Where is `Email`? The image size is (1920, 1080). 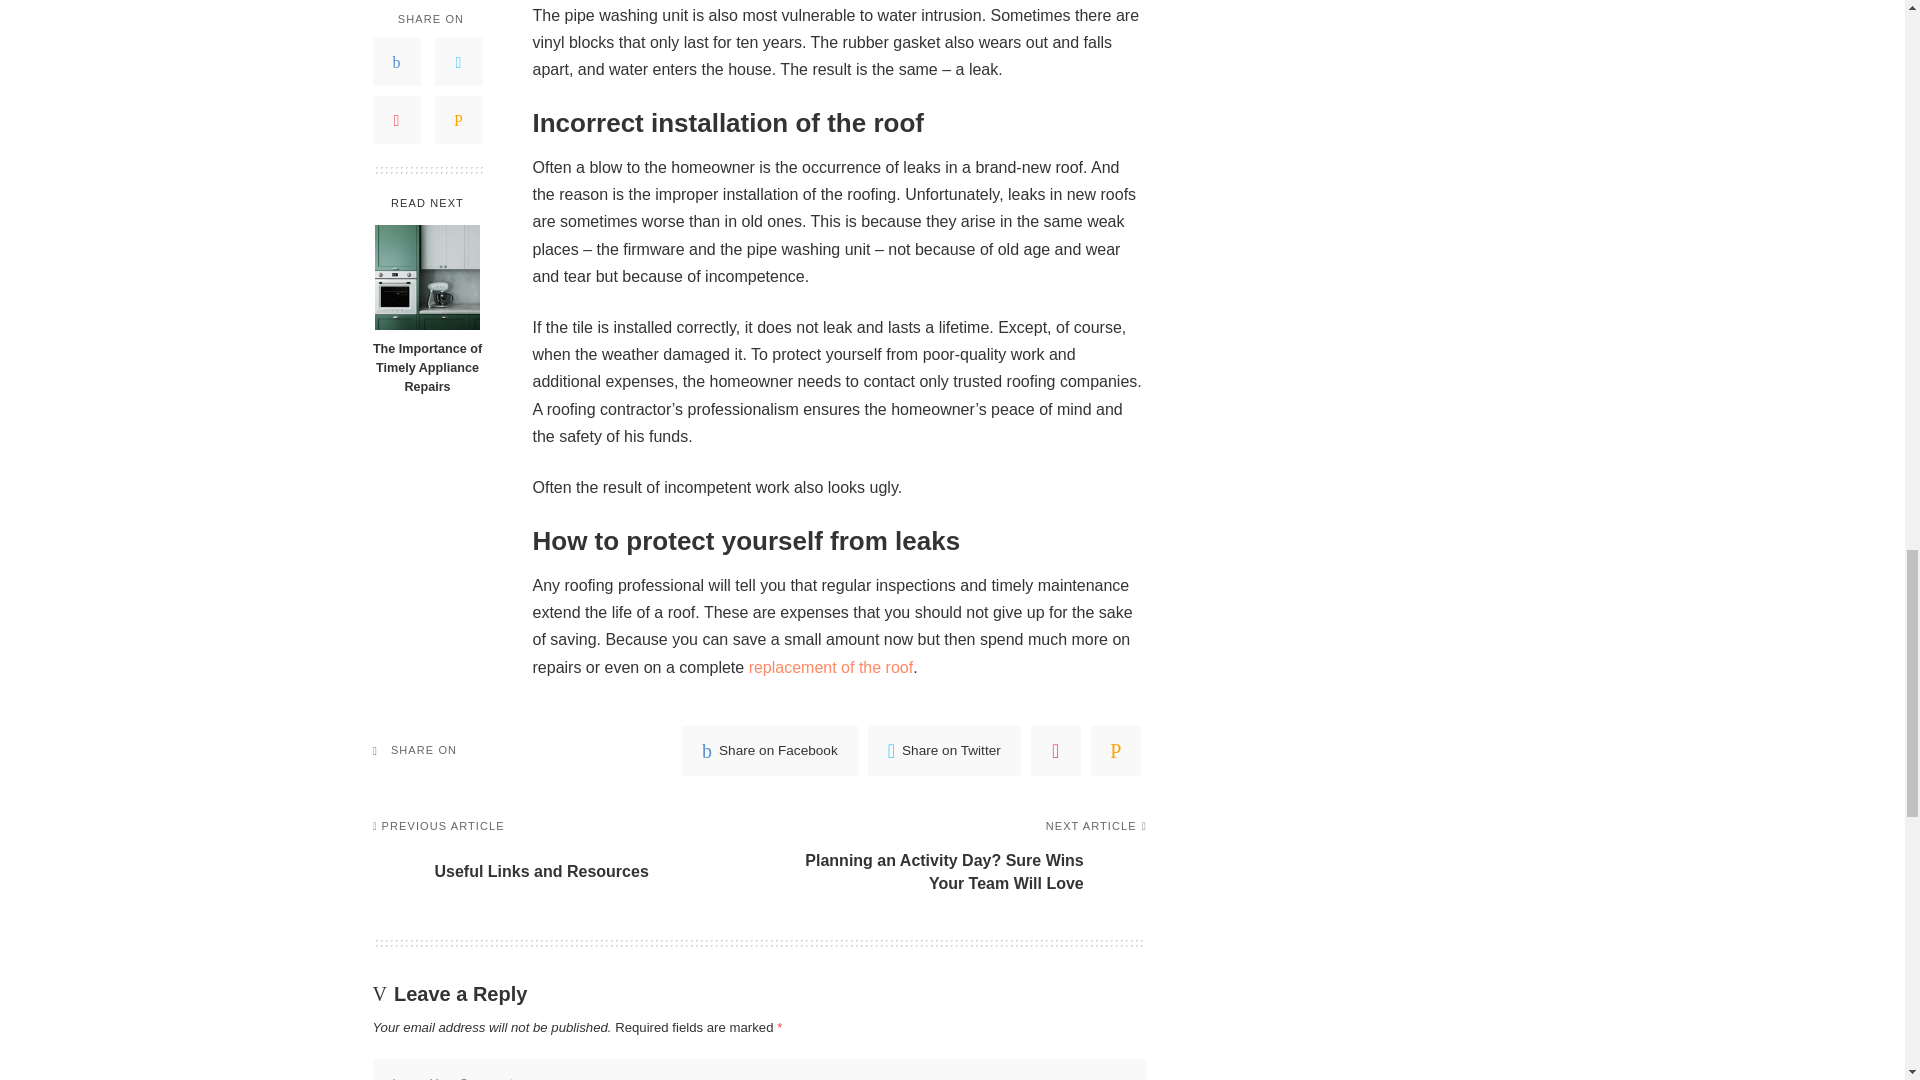
Email is located at coordinates (1115, 750).